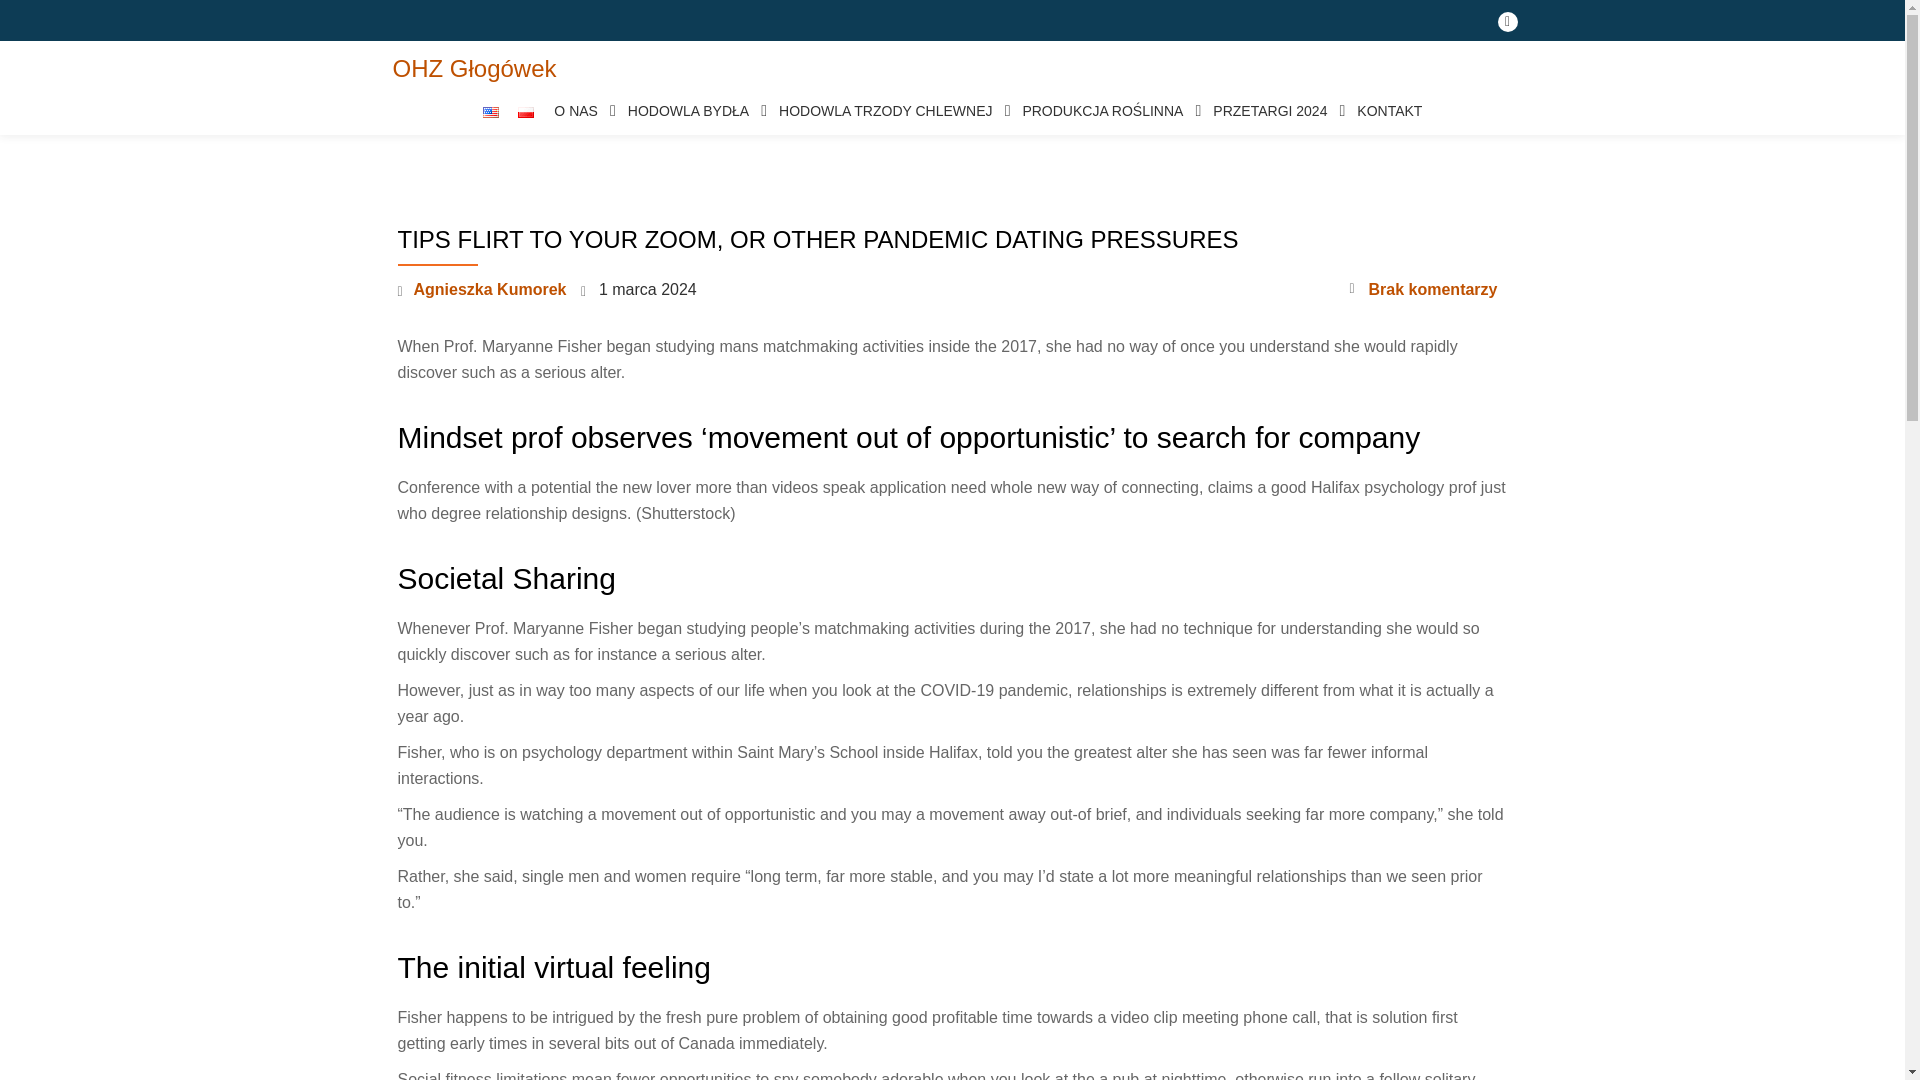 This screenshot has height=1080, width=1920. What do you see at coordinates (1390, 111) in the screenshot?
I see `KONTAKT` at bounding box center [1390, 111].